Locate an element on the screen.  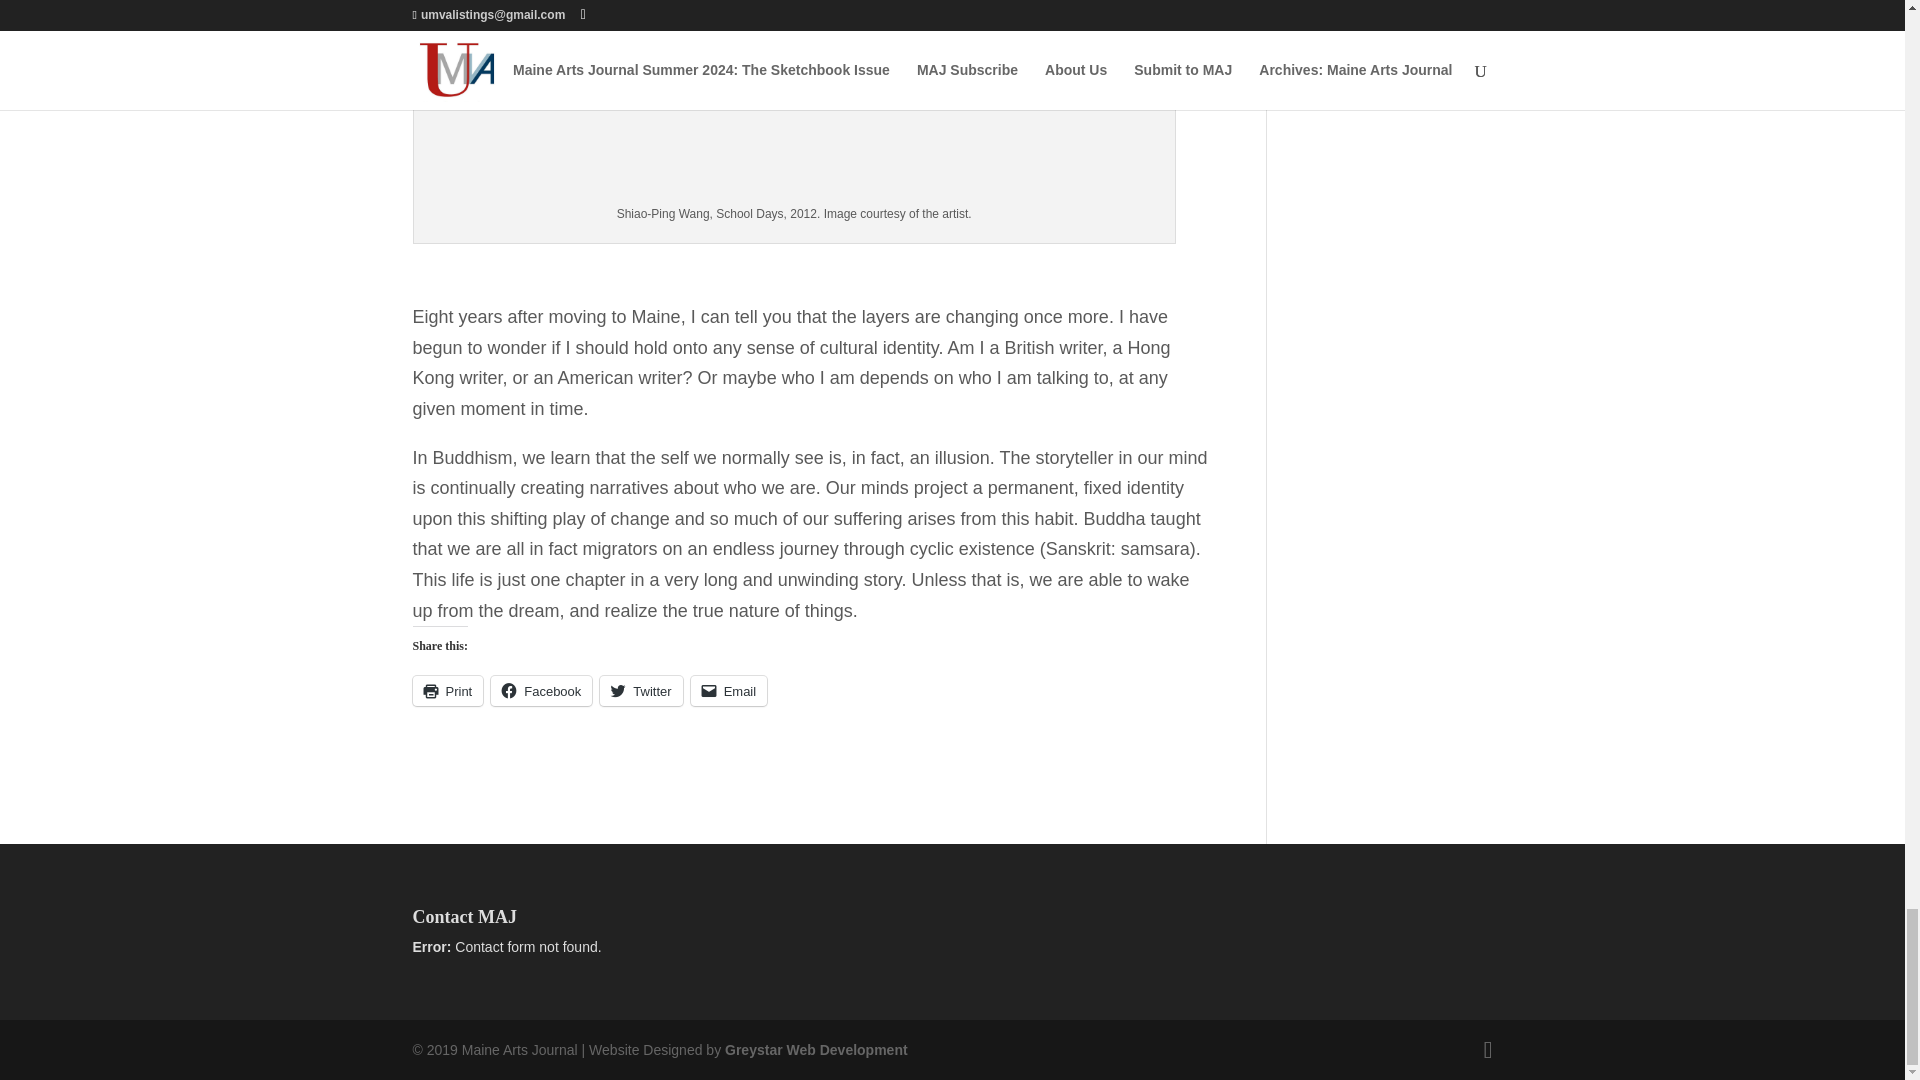
Greystar Web Development is located at coordinates (816, 1050).